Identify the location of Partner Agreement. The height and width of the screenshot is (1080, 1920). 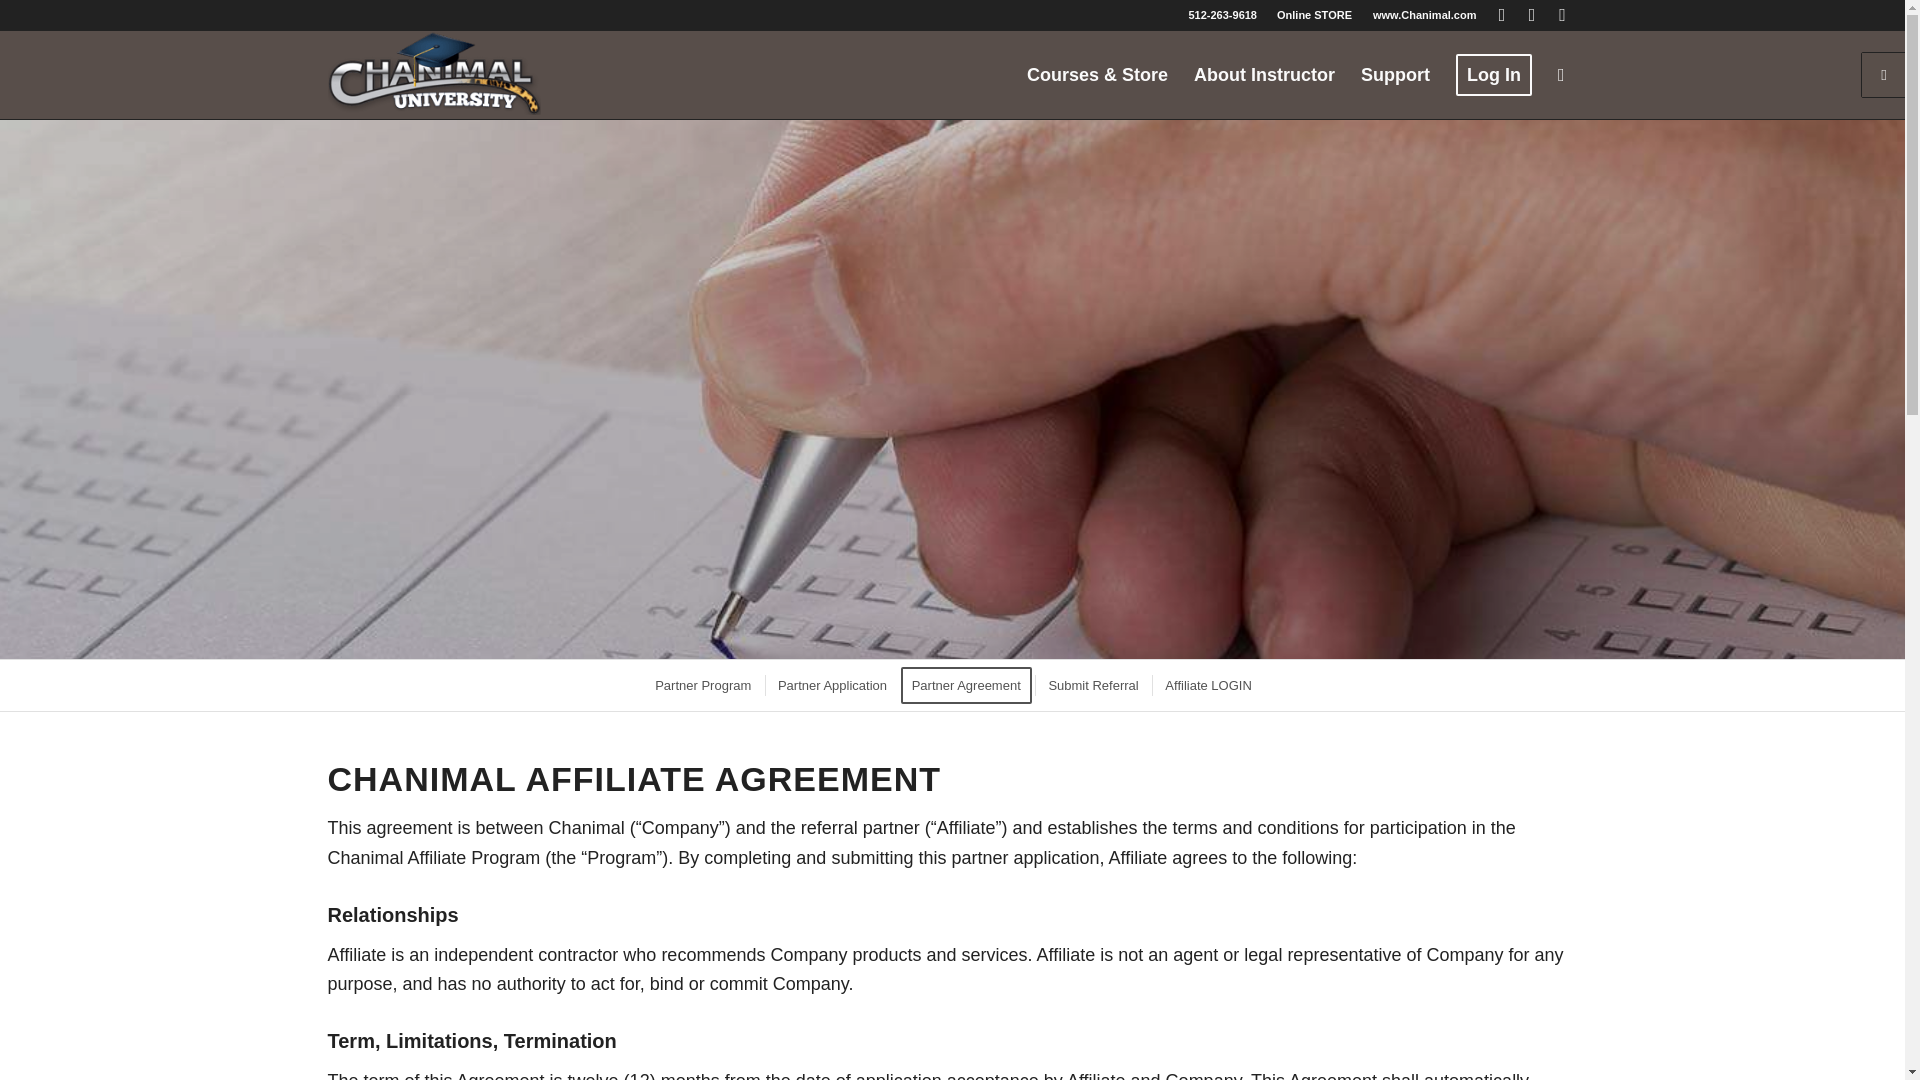
(966, 685).